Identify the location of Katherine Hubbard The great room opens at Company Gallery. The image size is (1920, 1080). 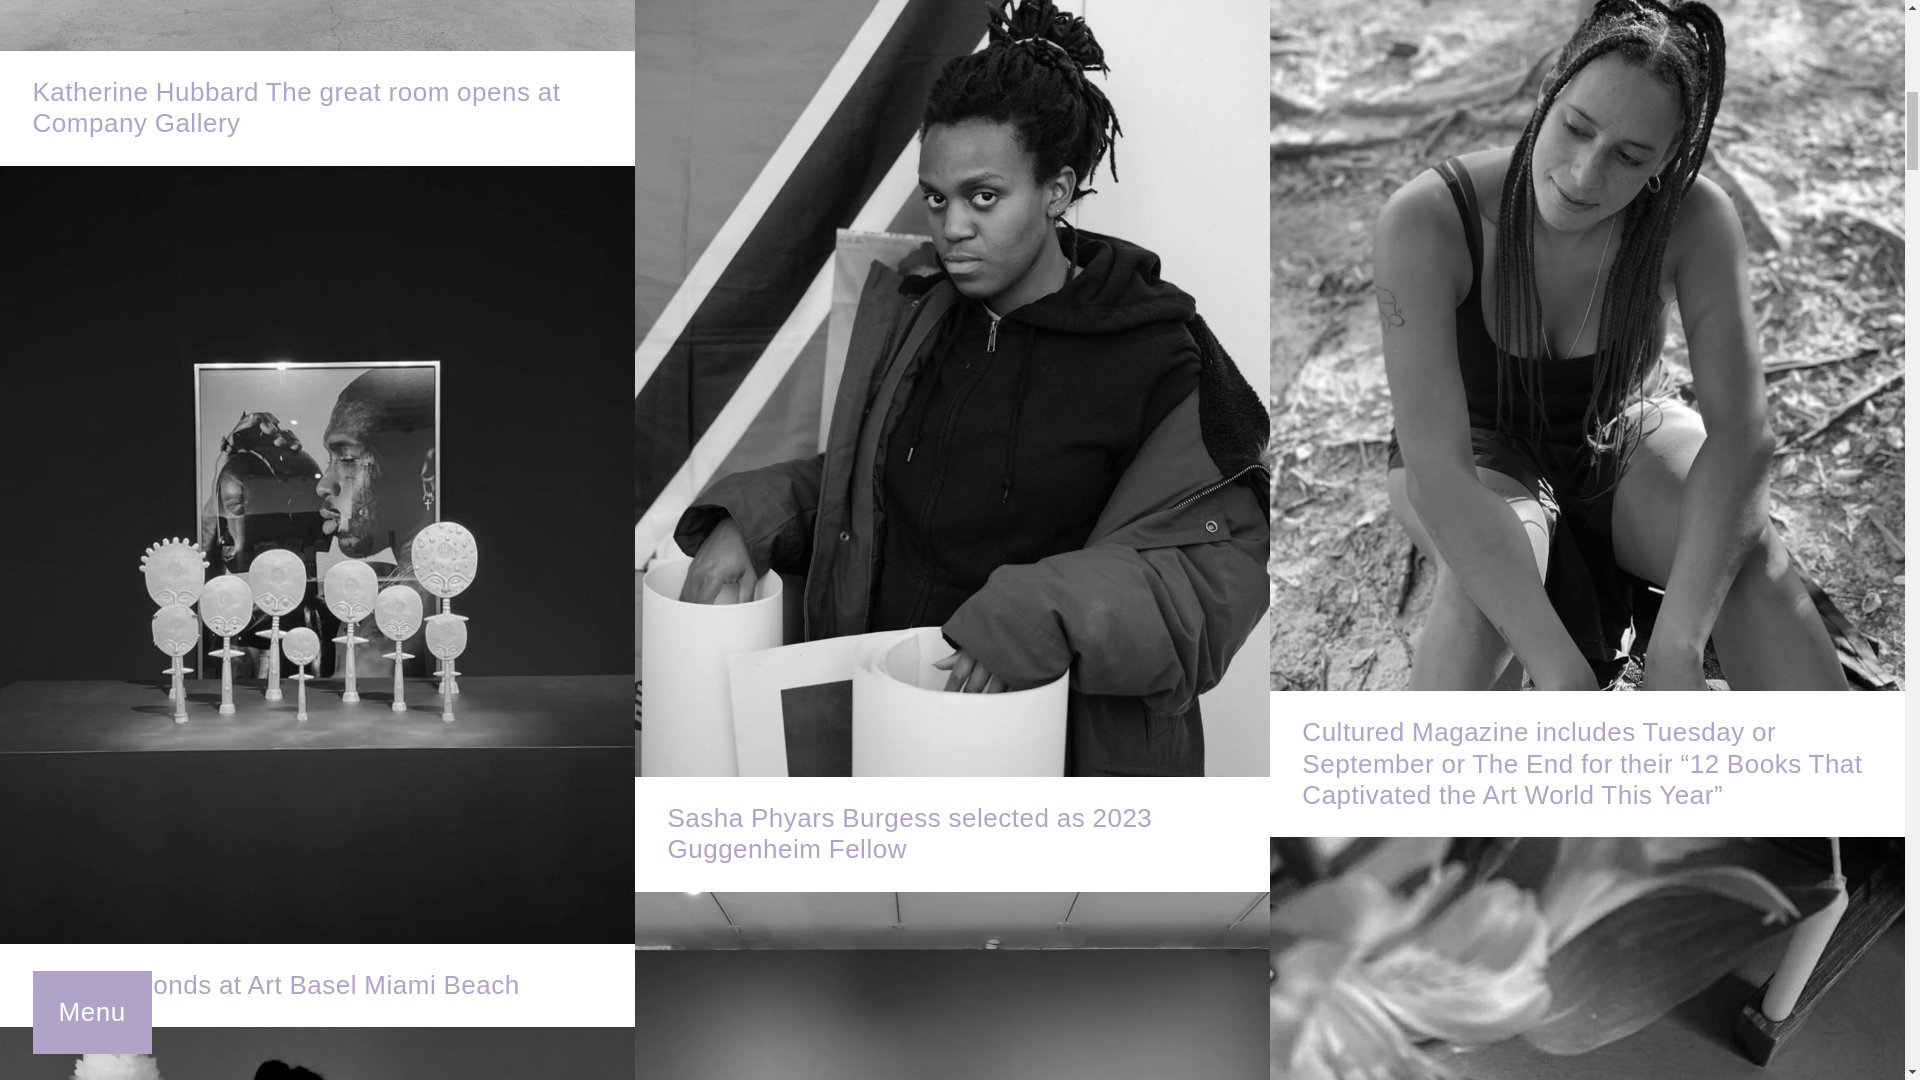
(318, 82).